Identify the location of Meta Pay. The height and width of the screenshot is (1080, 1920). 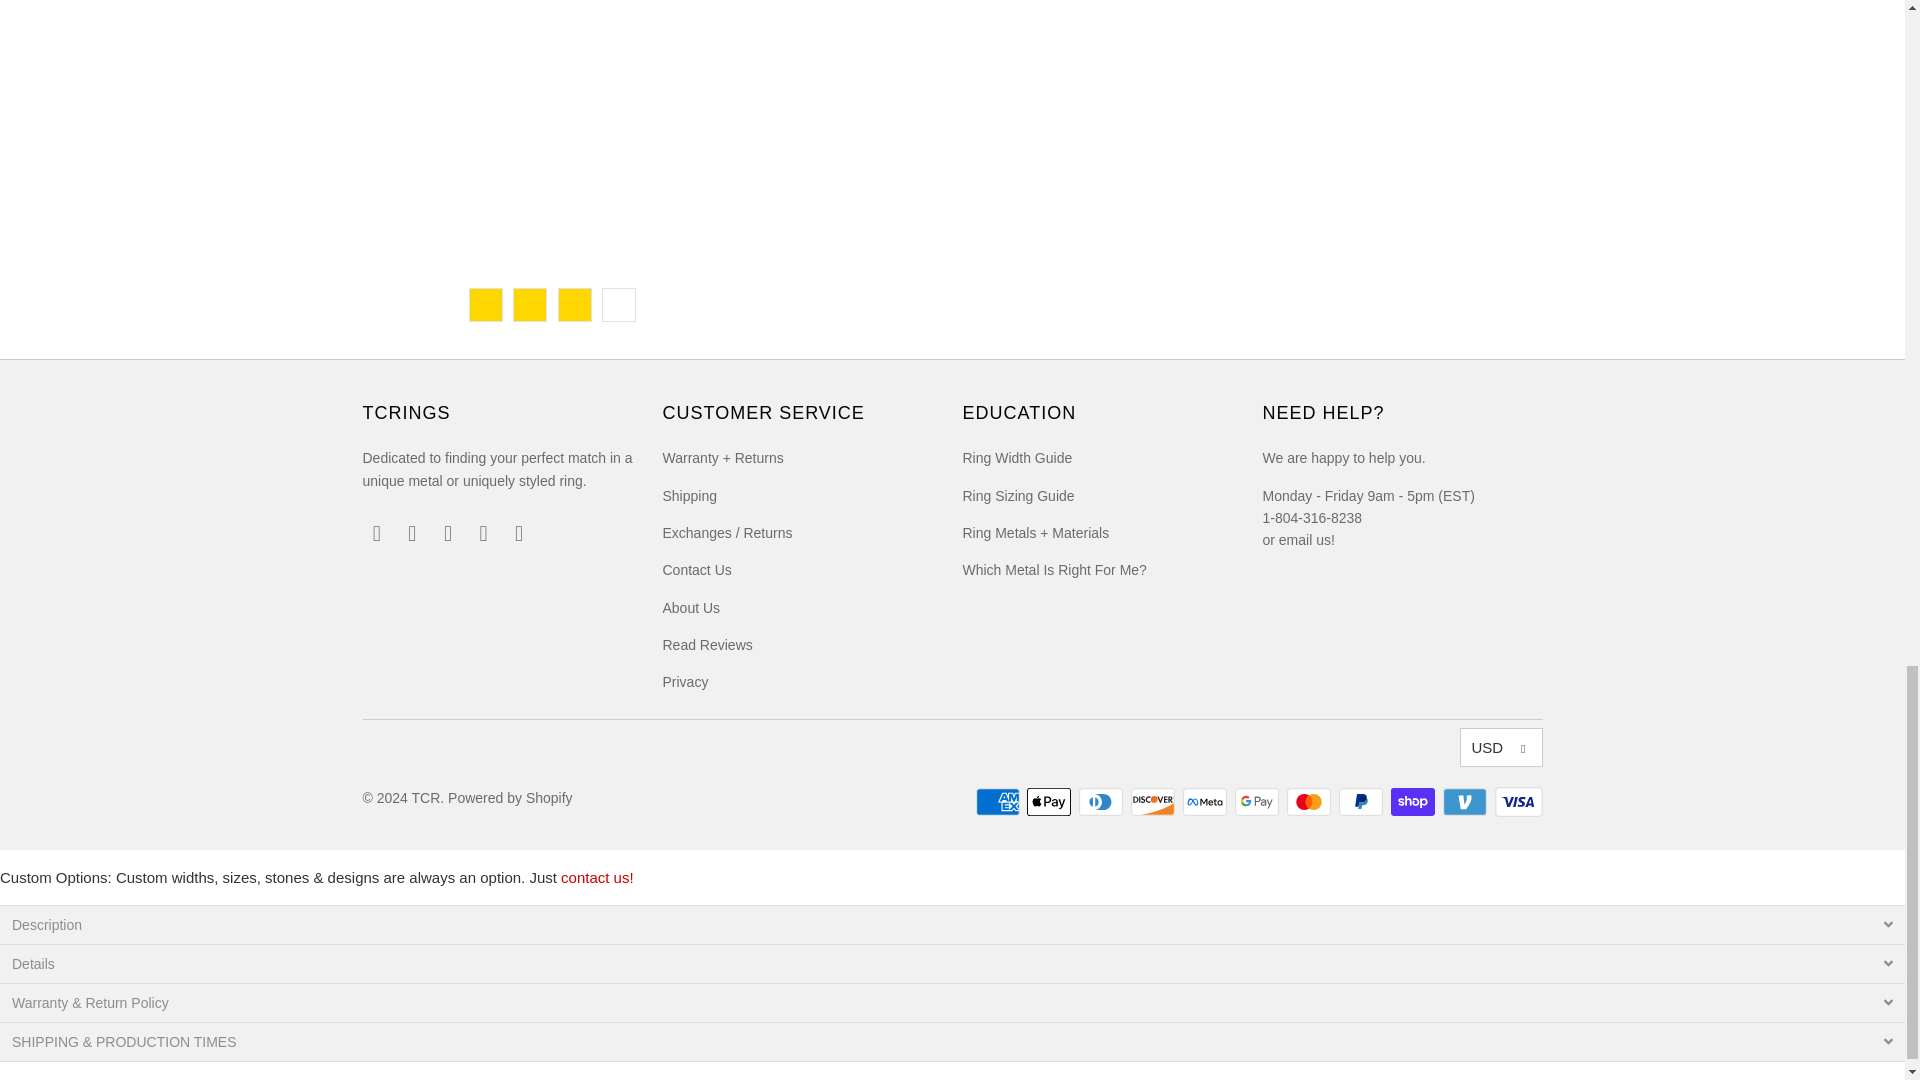
(1206, 802).